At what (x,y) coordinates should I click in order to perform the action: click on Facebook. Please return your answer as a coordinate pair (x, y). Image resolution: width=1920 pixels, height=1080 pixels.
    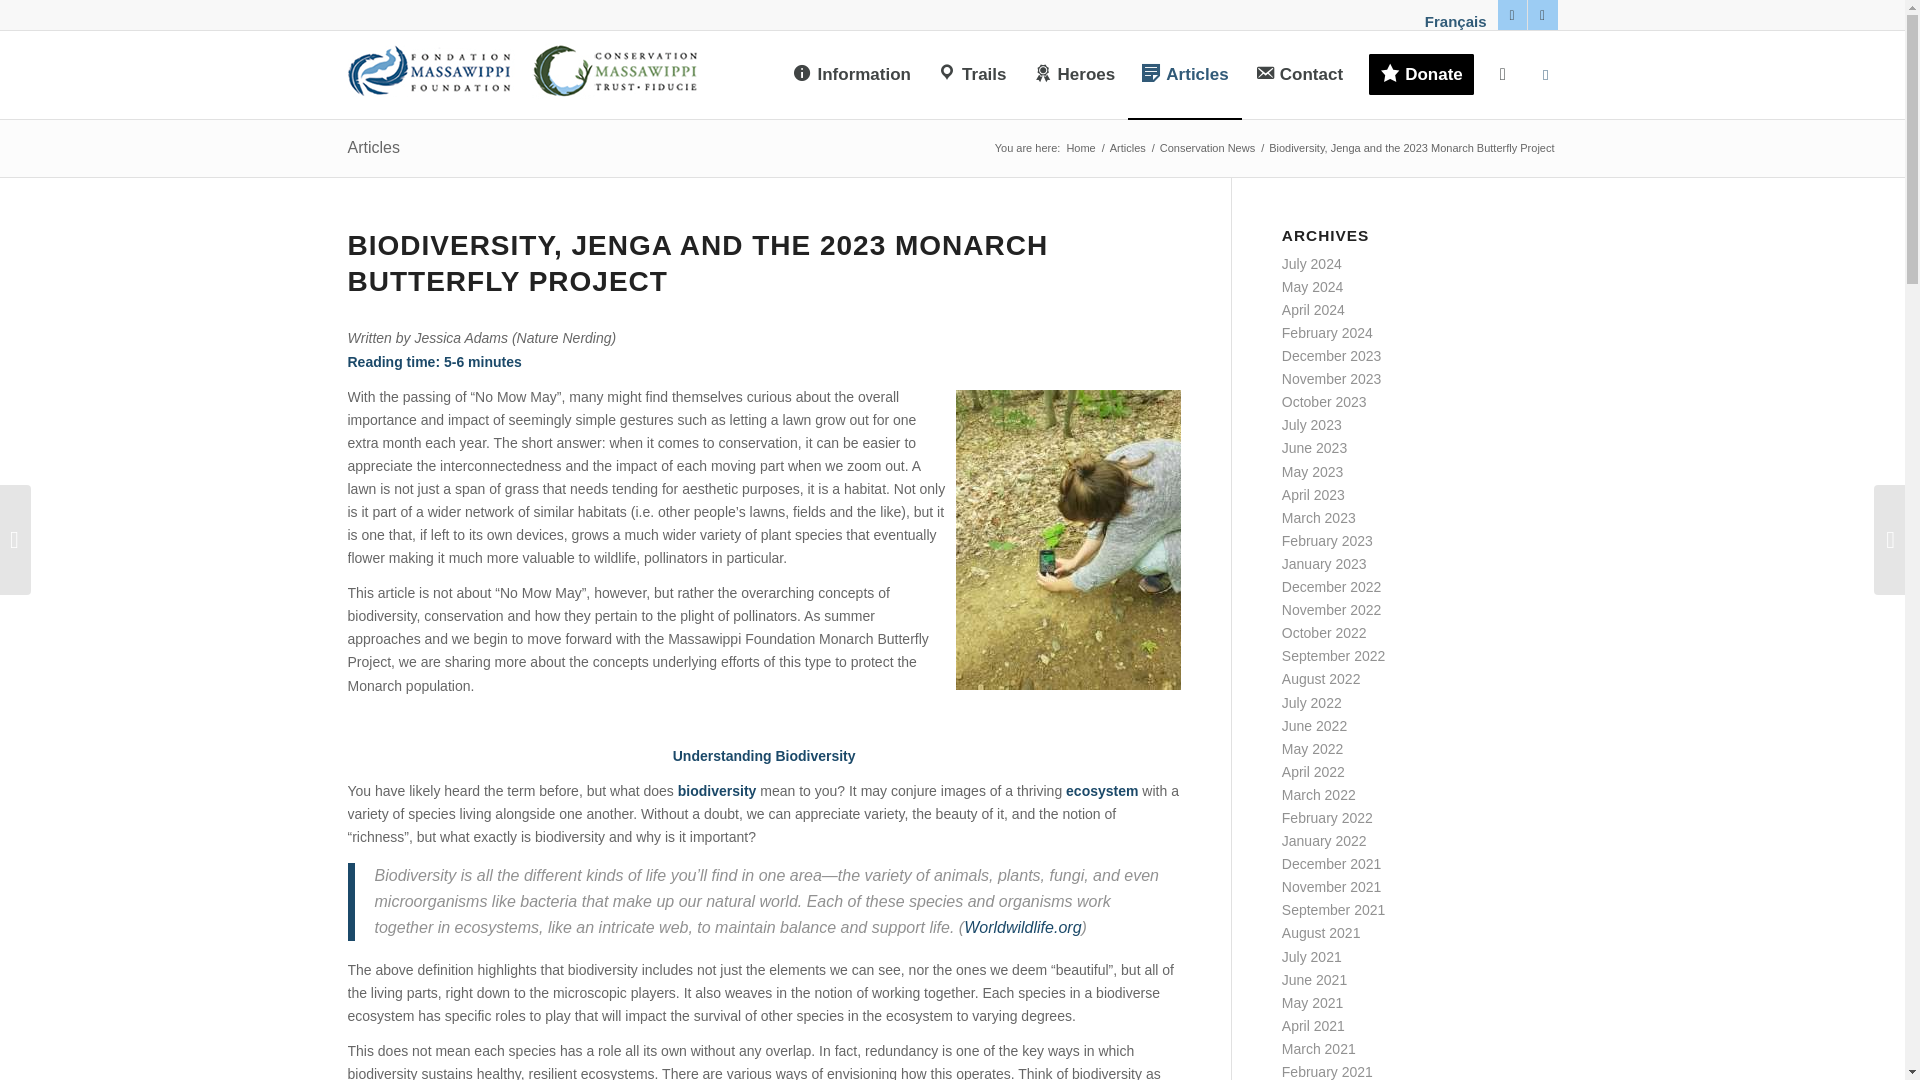
    Looking at the image, I should click on (1512, 15).